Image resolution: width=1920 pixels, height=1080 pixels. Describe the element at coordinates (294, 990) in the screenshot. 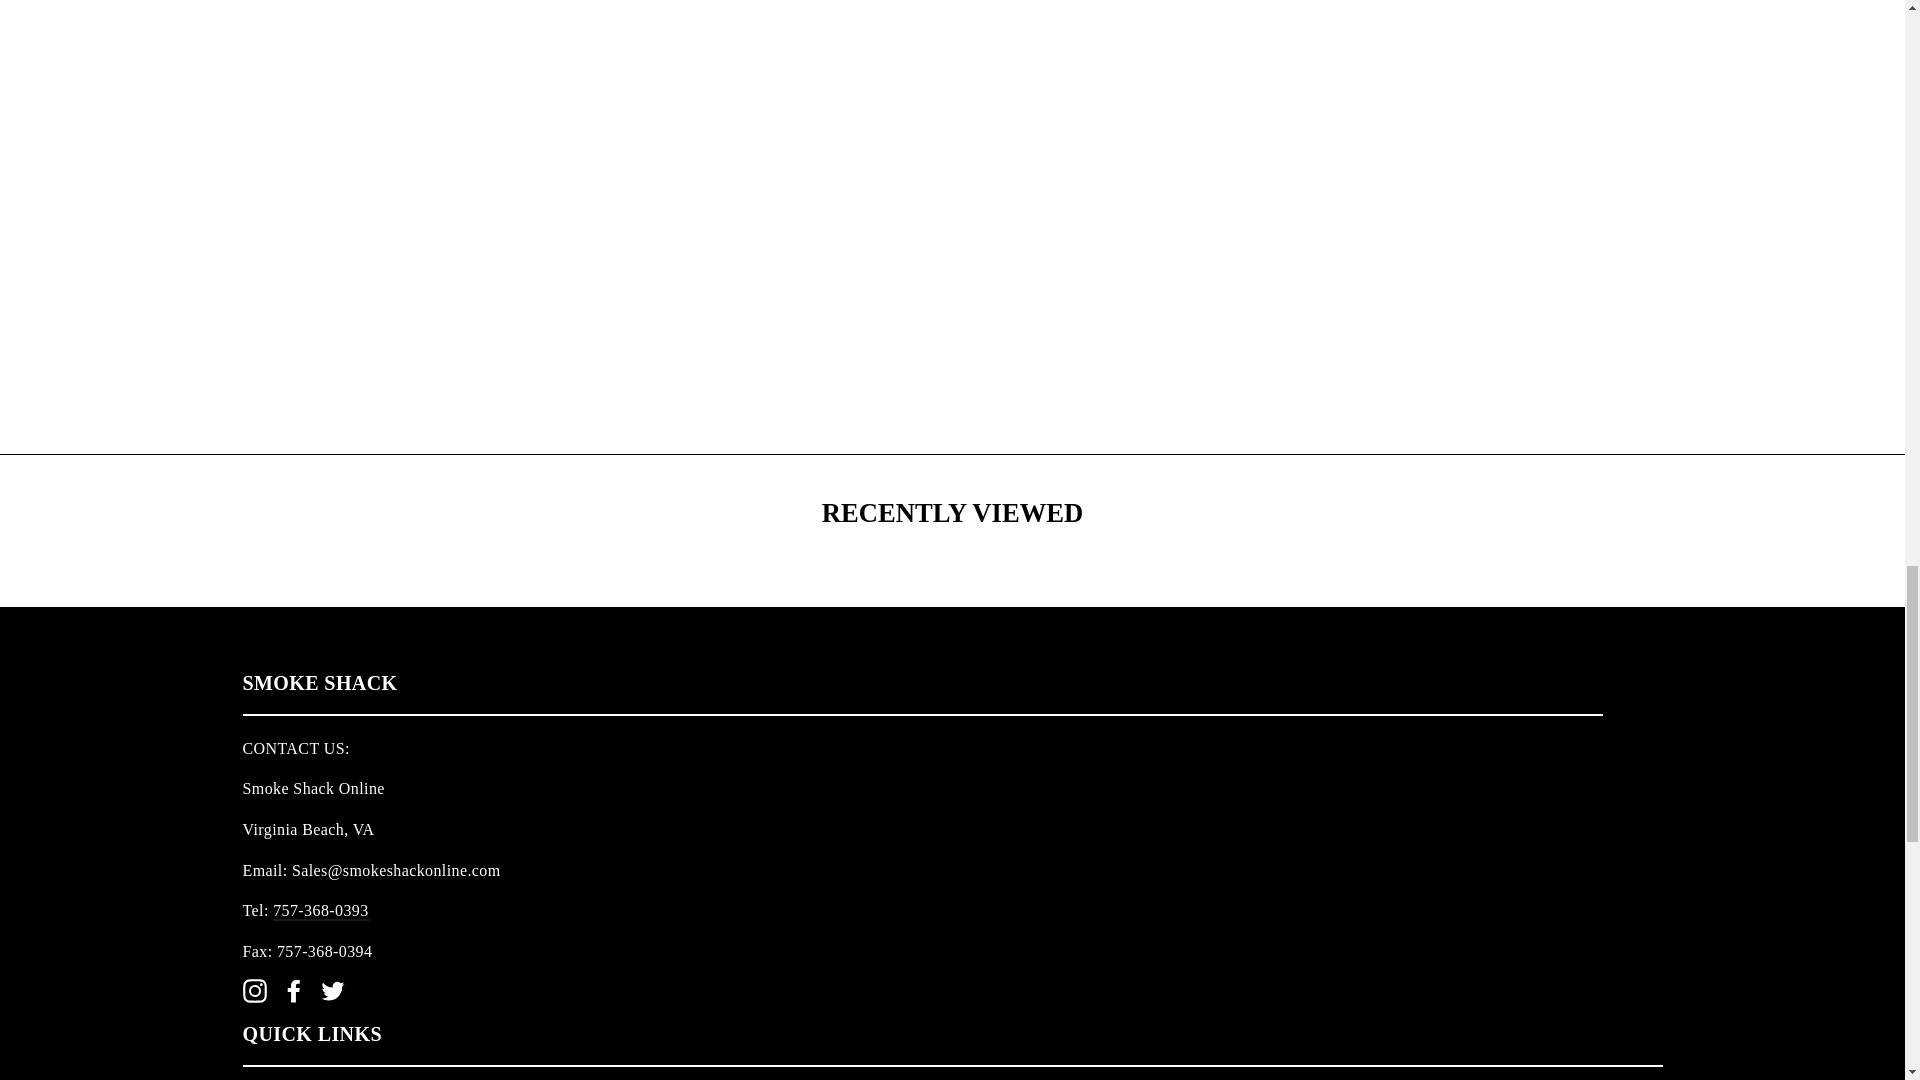

I see `SmokeShackOnline on Facebook` at that location.